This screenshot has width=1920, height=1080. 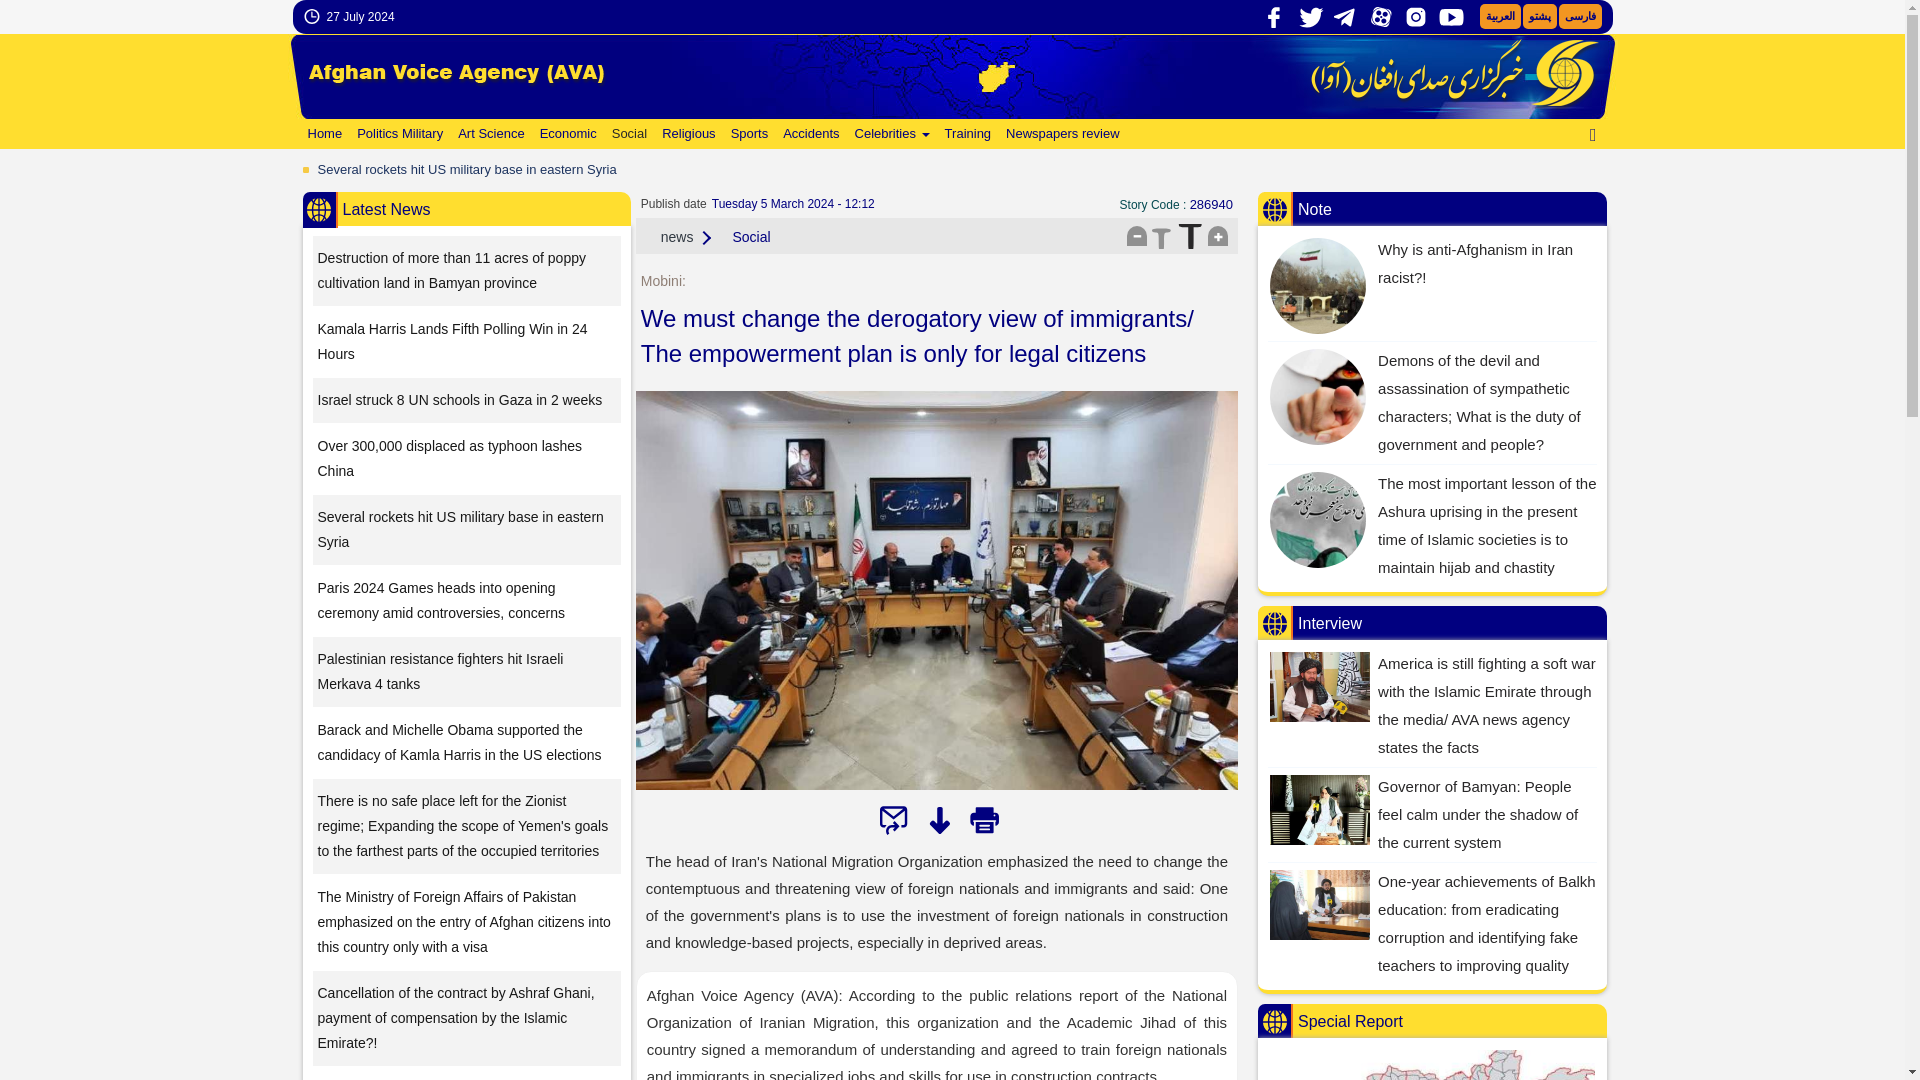 I want to click on Religious, so click(x=686, y=134).